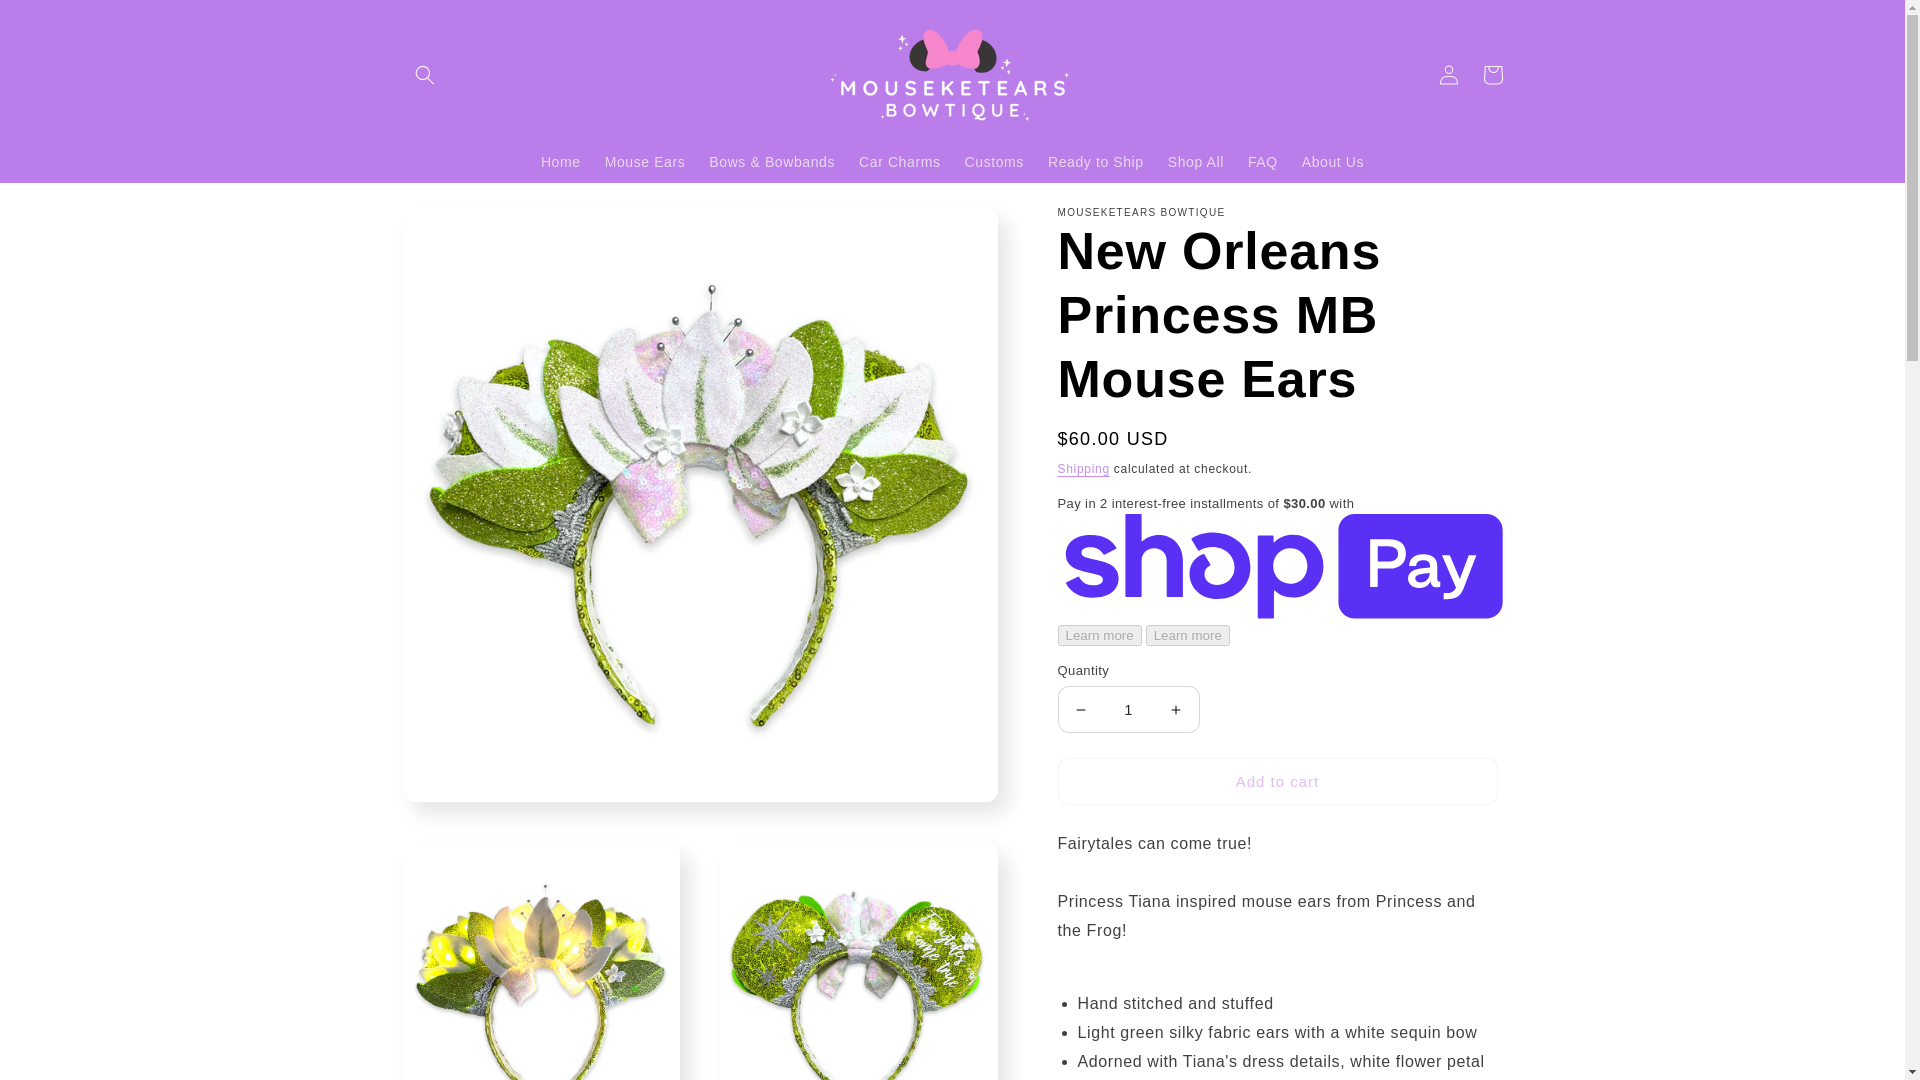 This screenshot has width=1920, height=1080. I want to click on Home, so click(561, 161).